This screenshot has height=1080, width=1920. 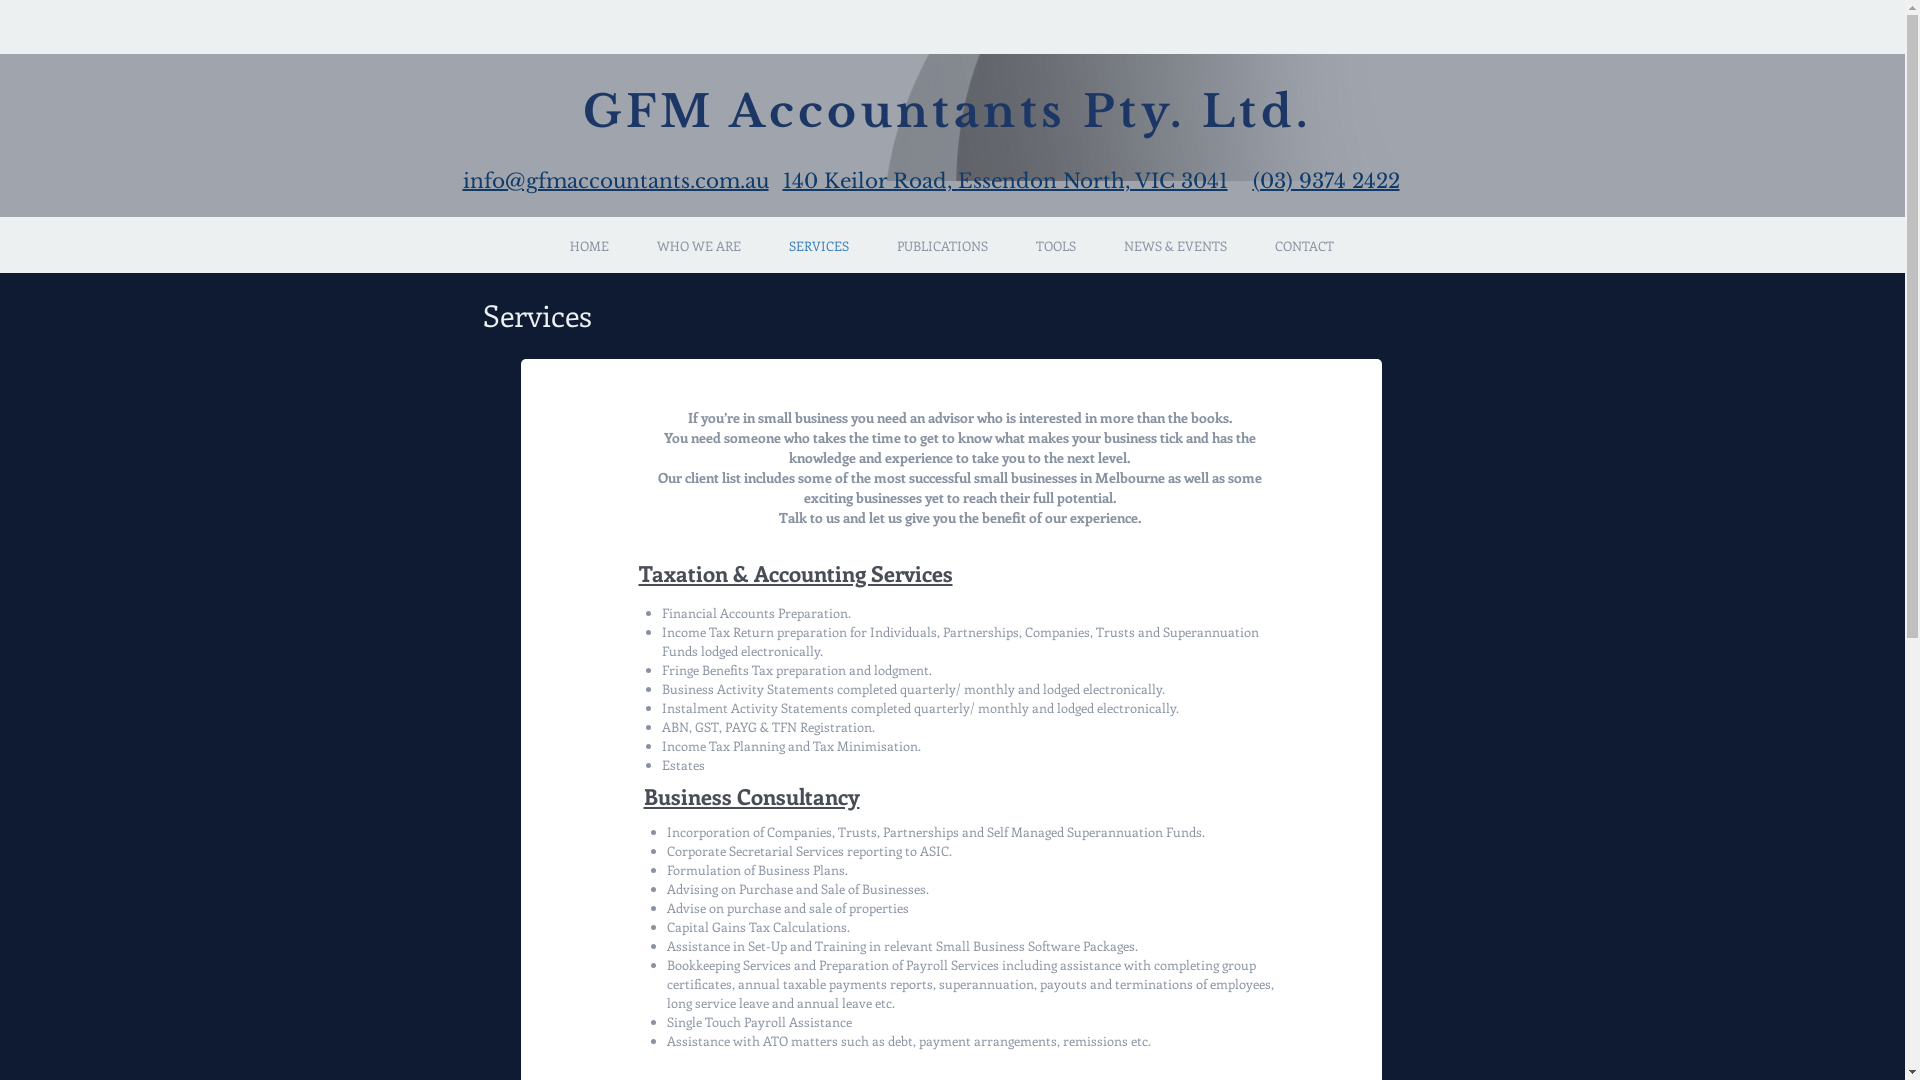 I want to click on info@gfmaccountants.com.au, so click(x=615, y=182).